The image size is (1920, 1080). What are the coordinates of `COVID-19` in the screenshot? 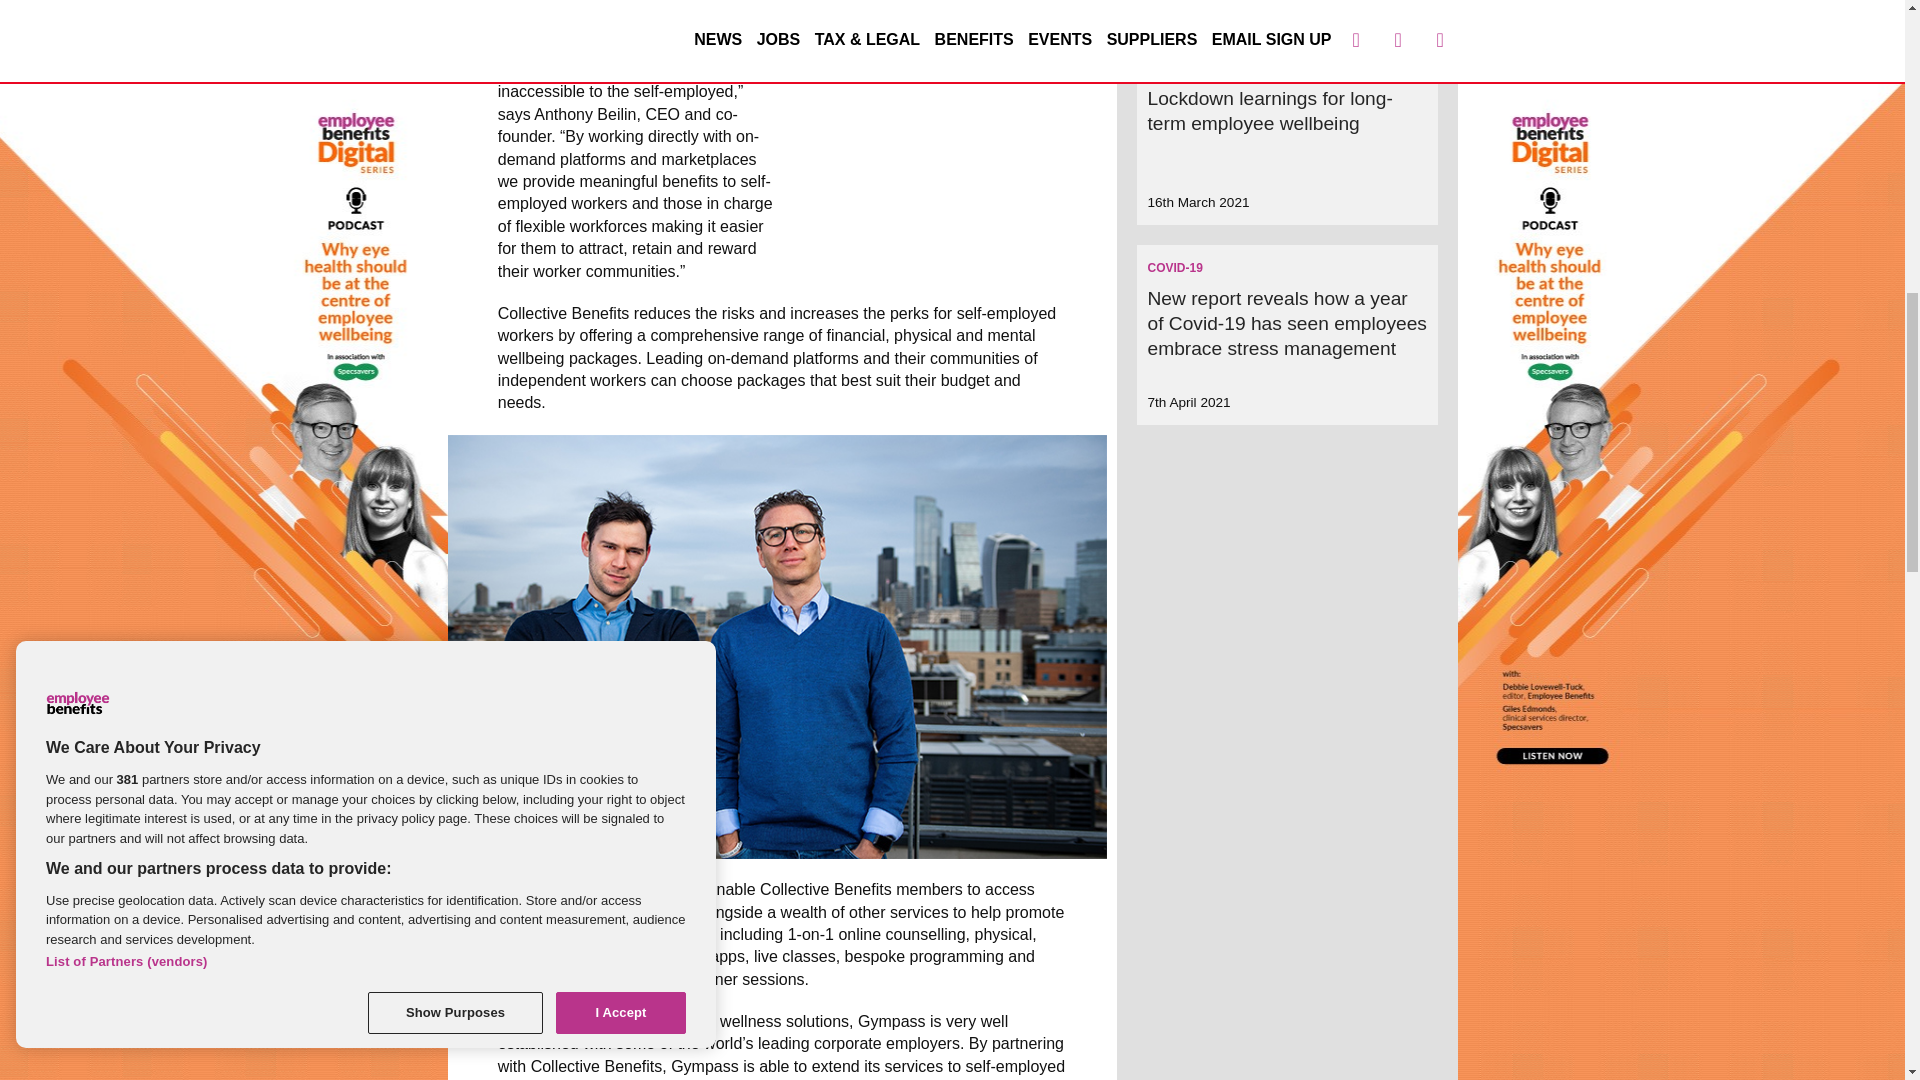 It's located at (1174, 268).